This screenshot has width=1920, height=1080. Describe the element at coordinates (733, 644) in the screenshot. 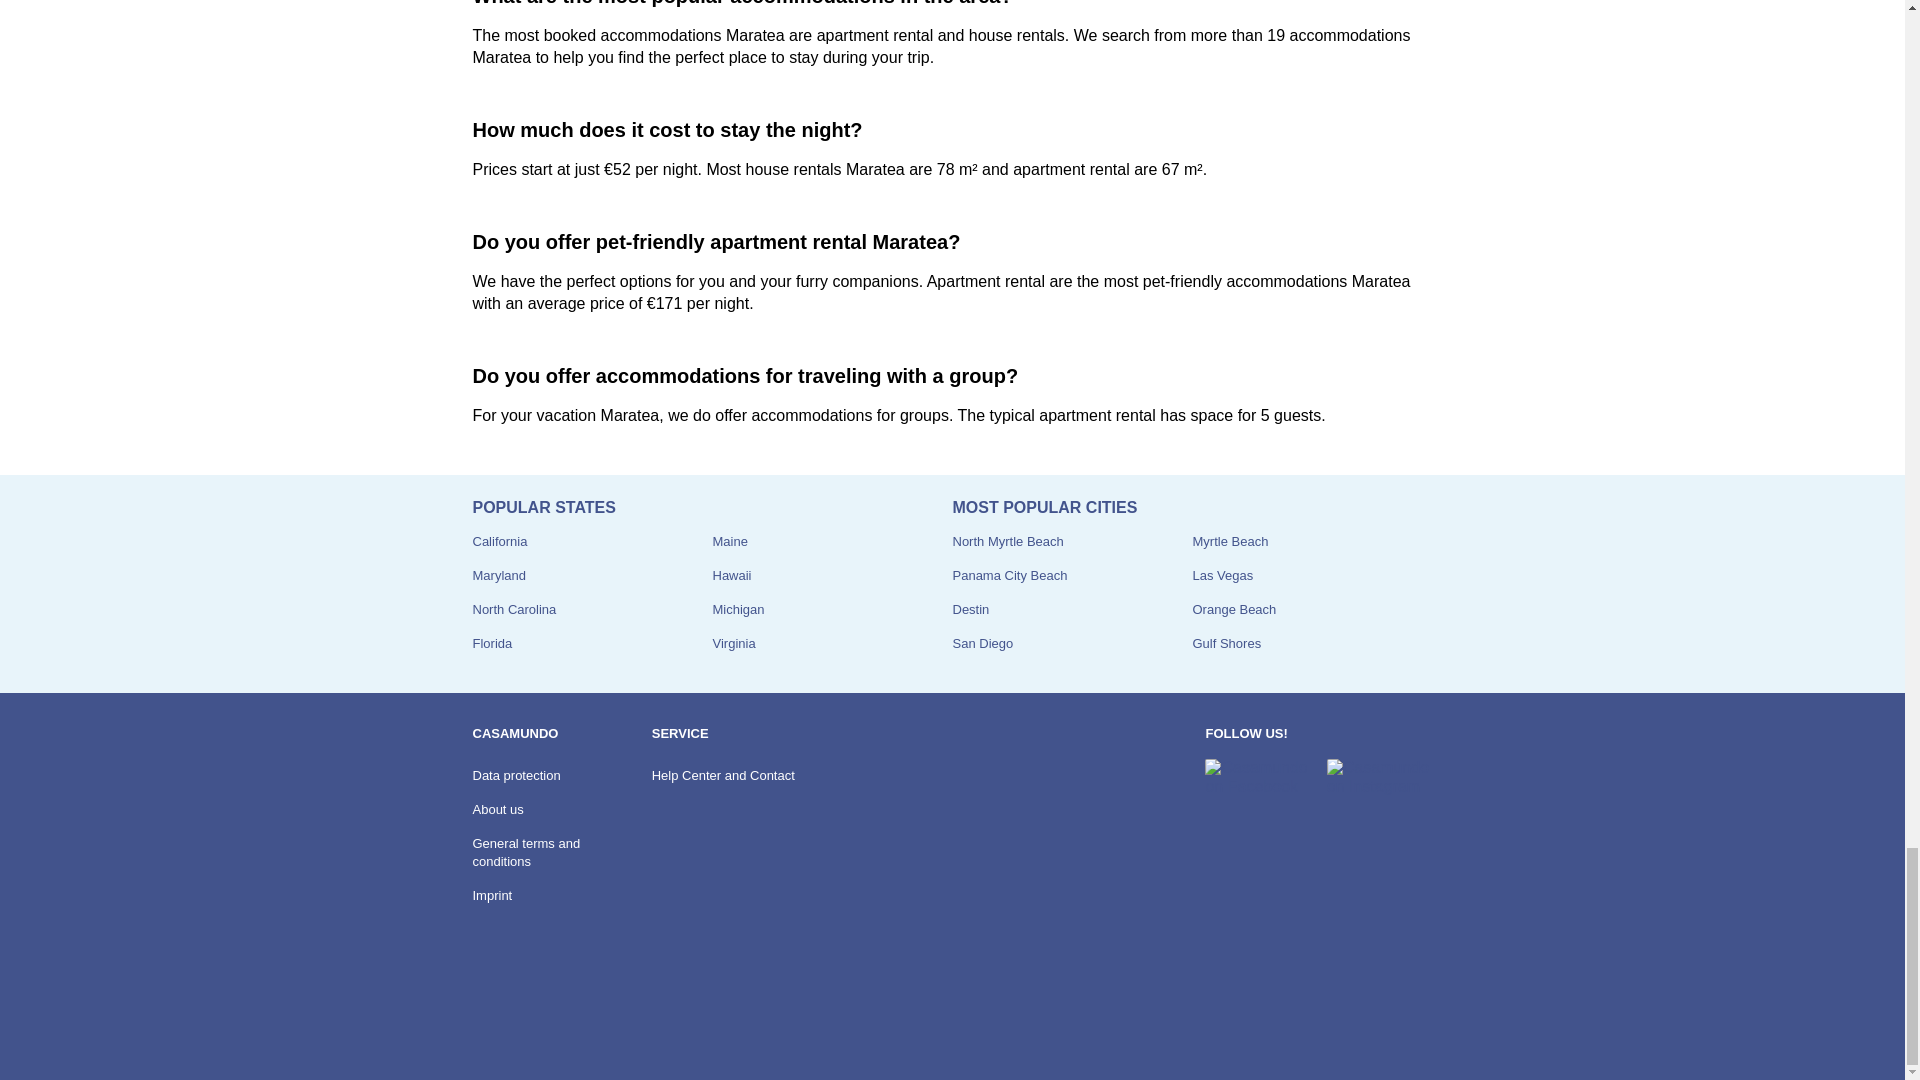

I see `Virginia` at that location.